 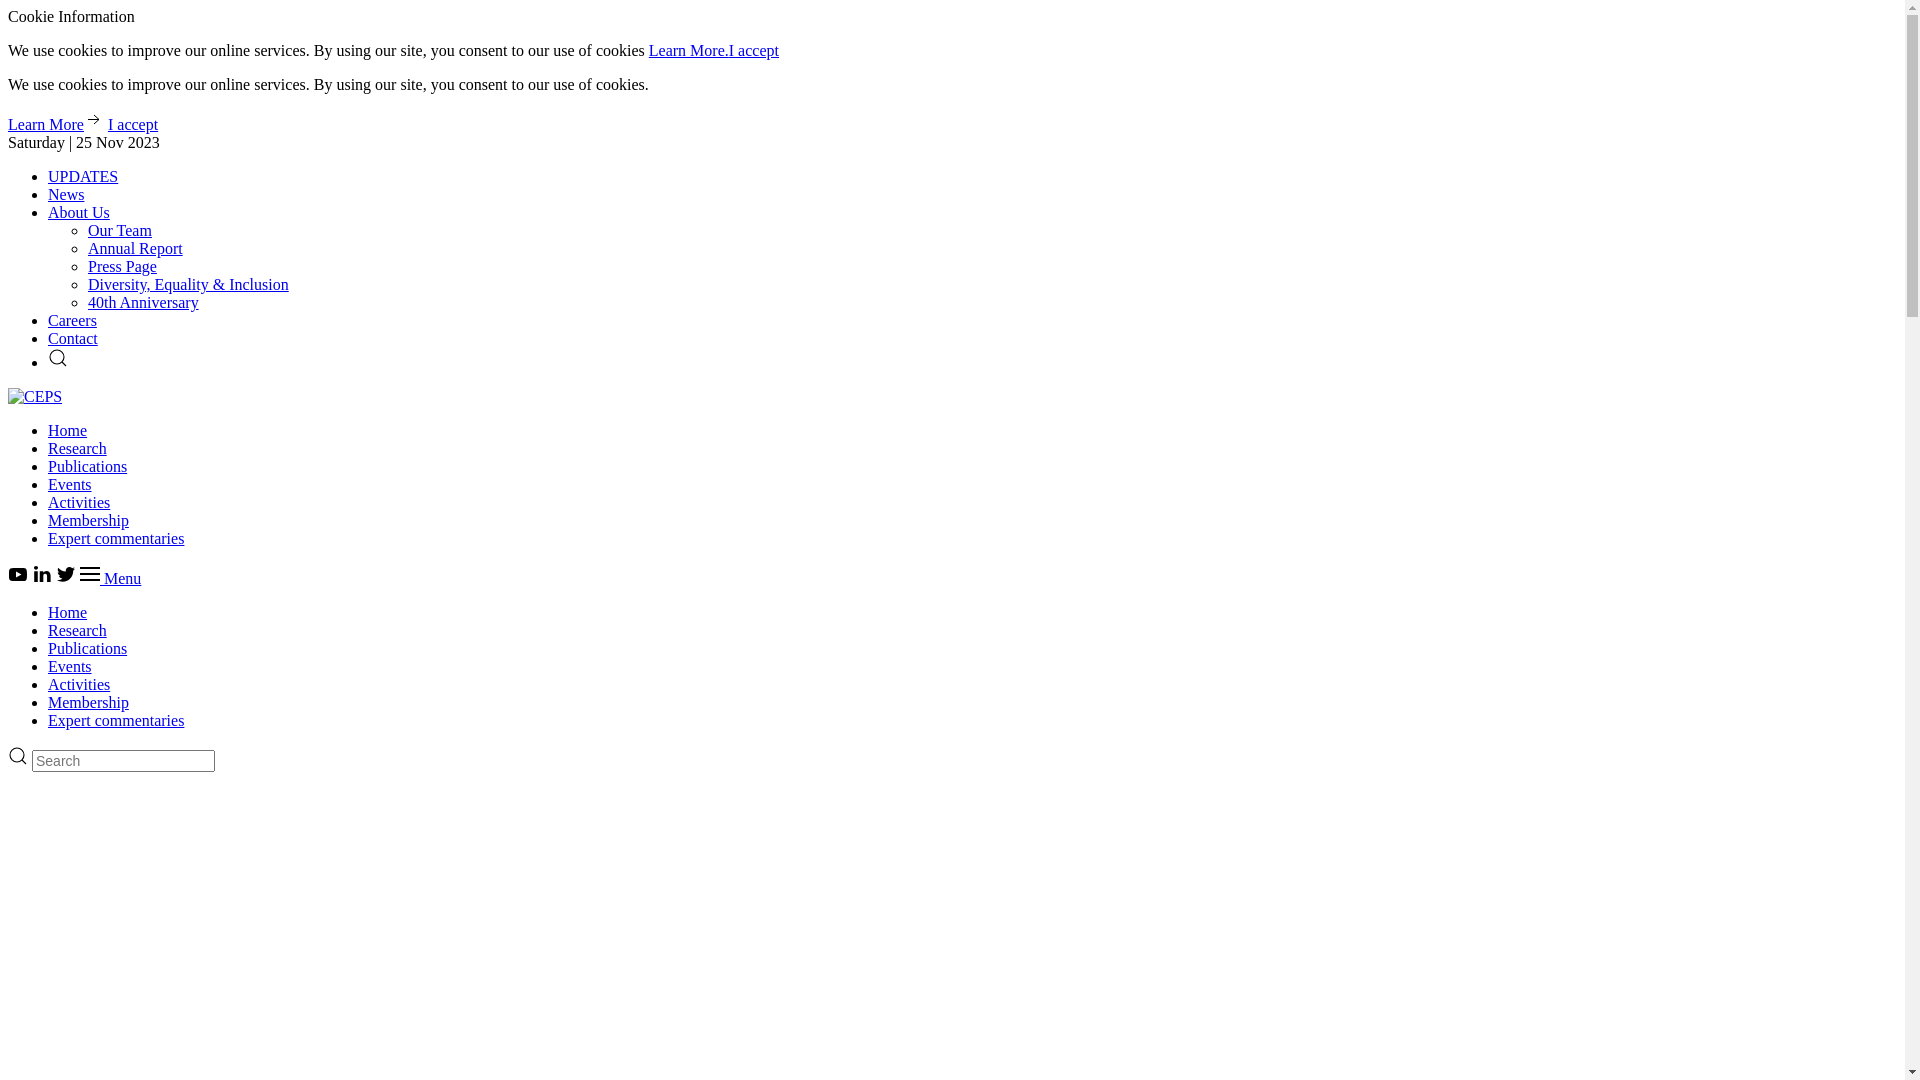 I want to click on Activities, so click(x=79, y=684).